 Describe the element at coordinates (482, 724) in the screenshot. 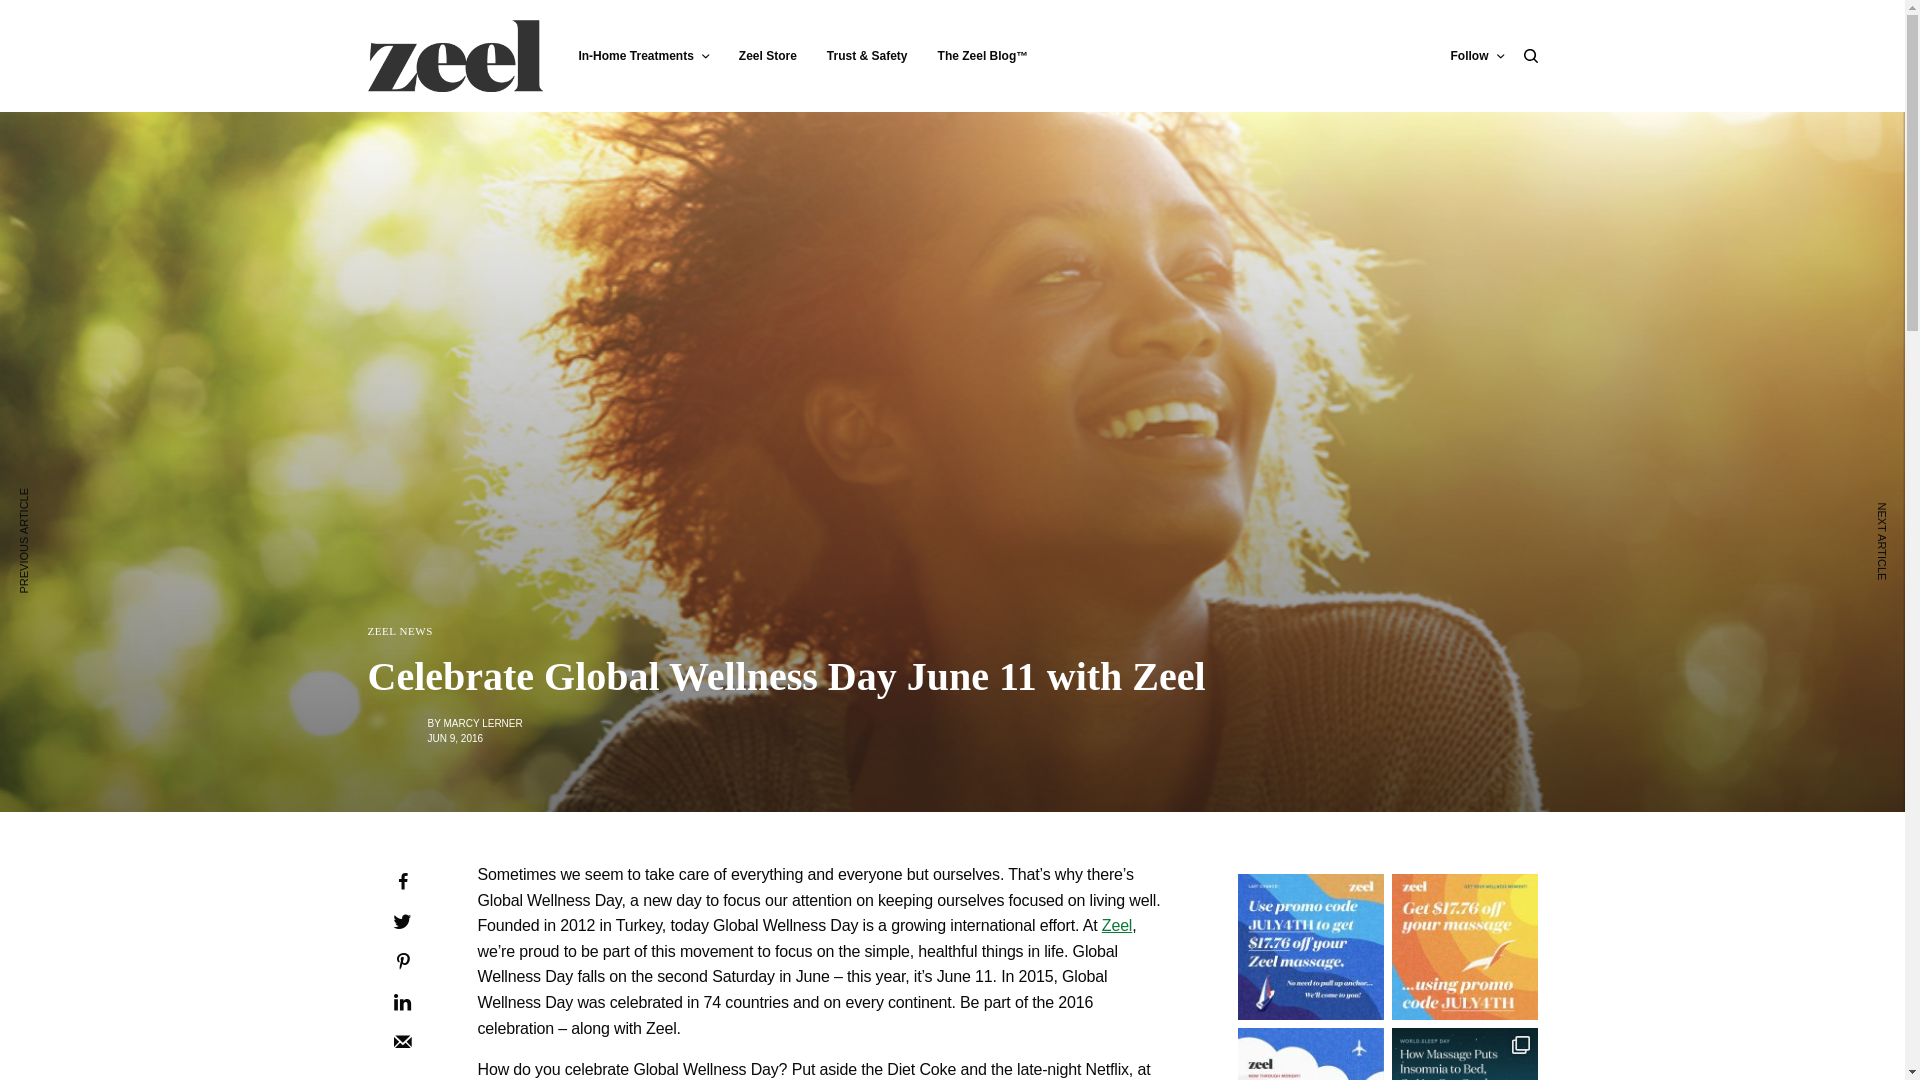

I see `Posts by Marcy Lerner` at that location.